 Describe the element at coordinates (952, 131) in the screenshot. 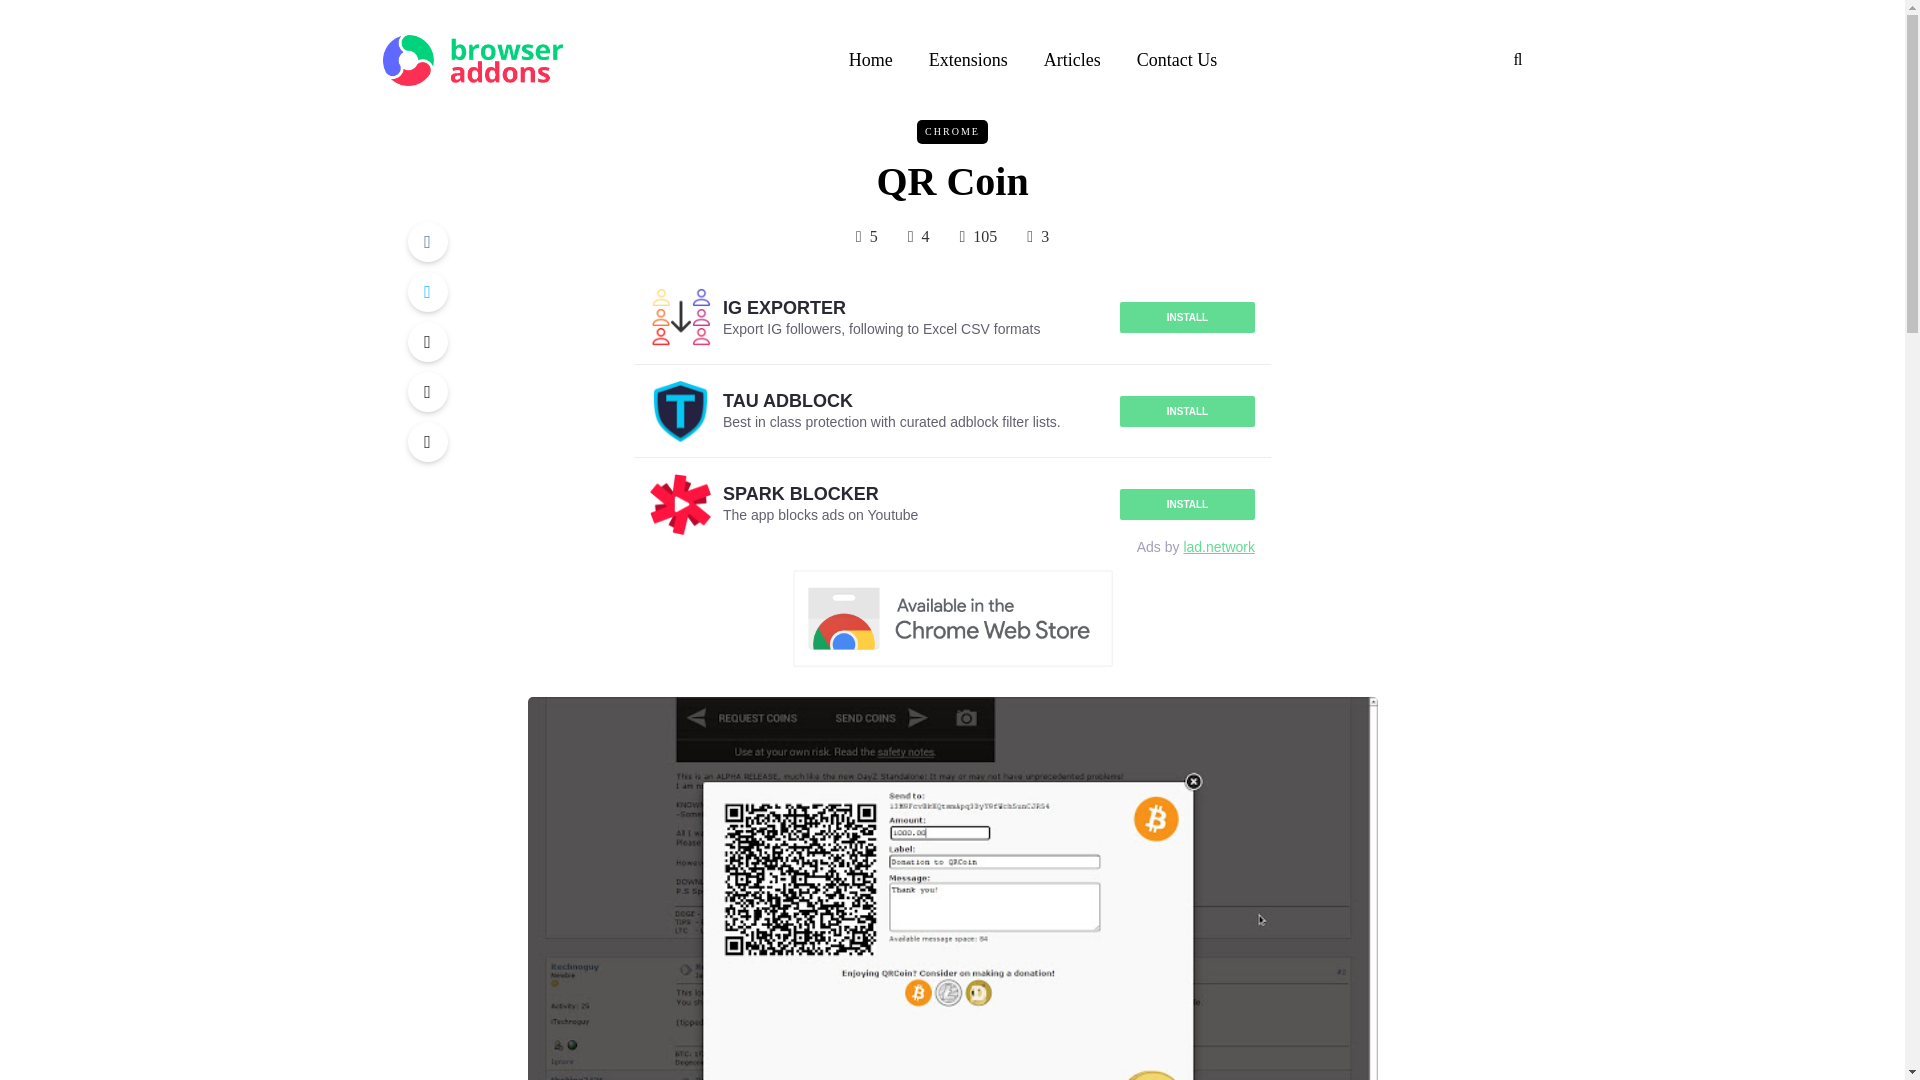

I see `CHROME` at that location.